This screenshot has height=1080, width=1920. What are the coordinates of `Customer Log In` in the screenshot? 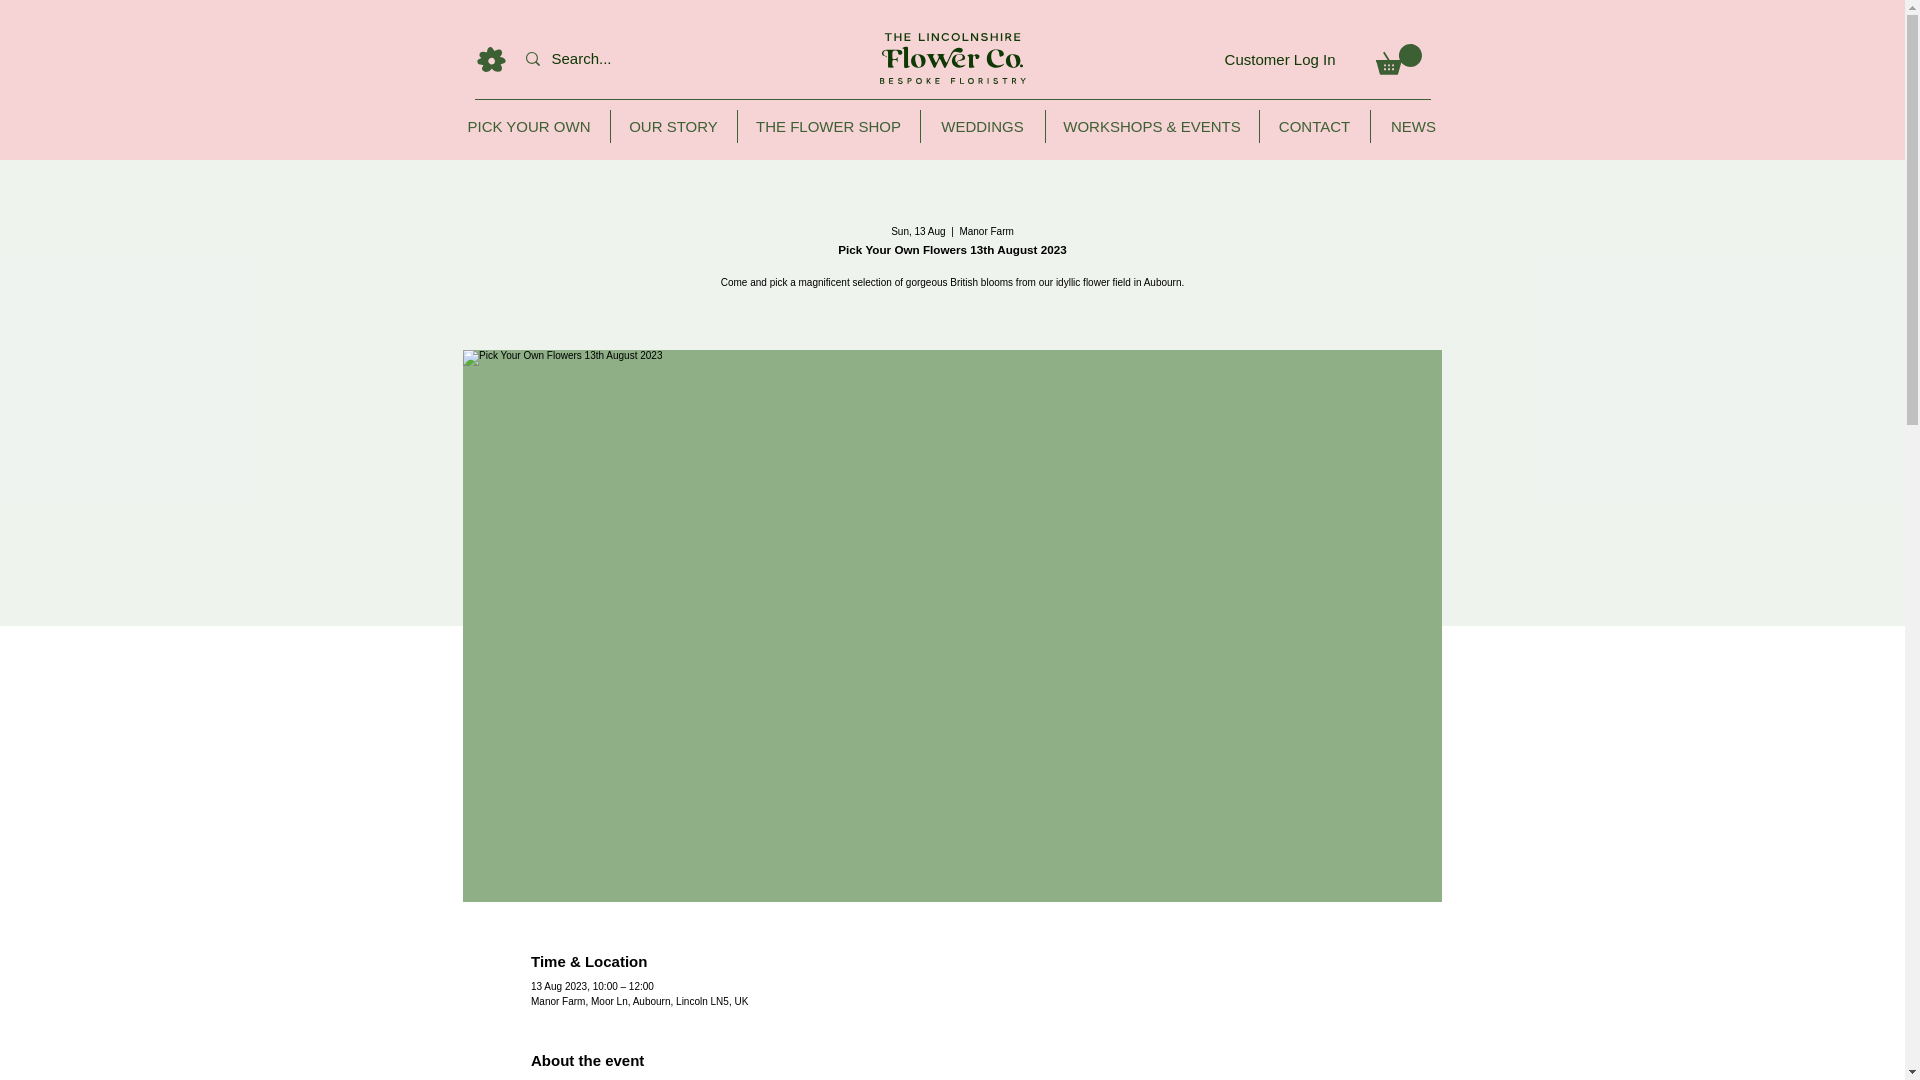 It's located at (1280, 58).